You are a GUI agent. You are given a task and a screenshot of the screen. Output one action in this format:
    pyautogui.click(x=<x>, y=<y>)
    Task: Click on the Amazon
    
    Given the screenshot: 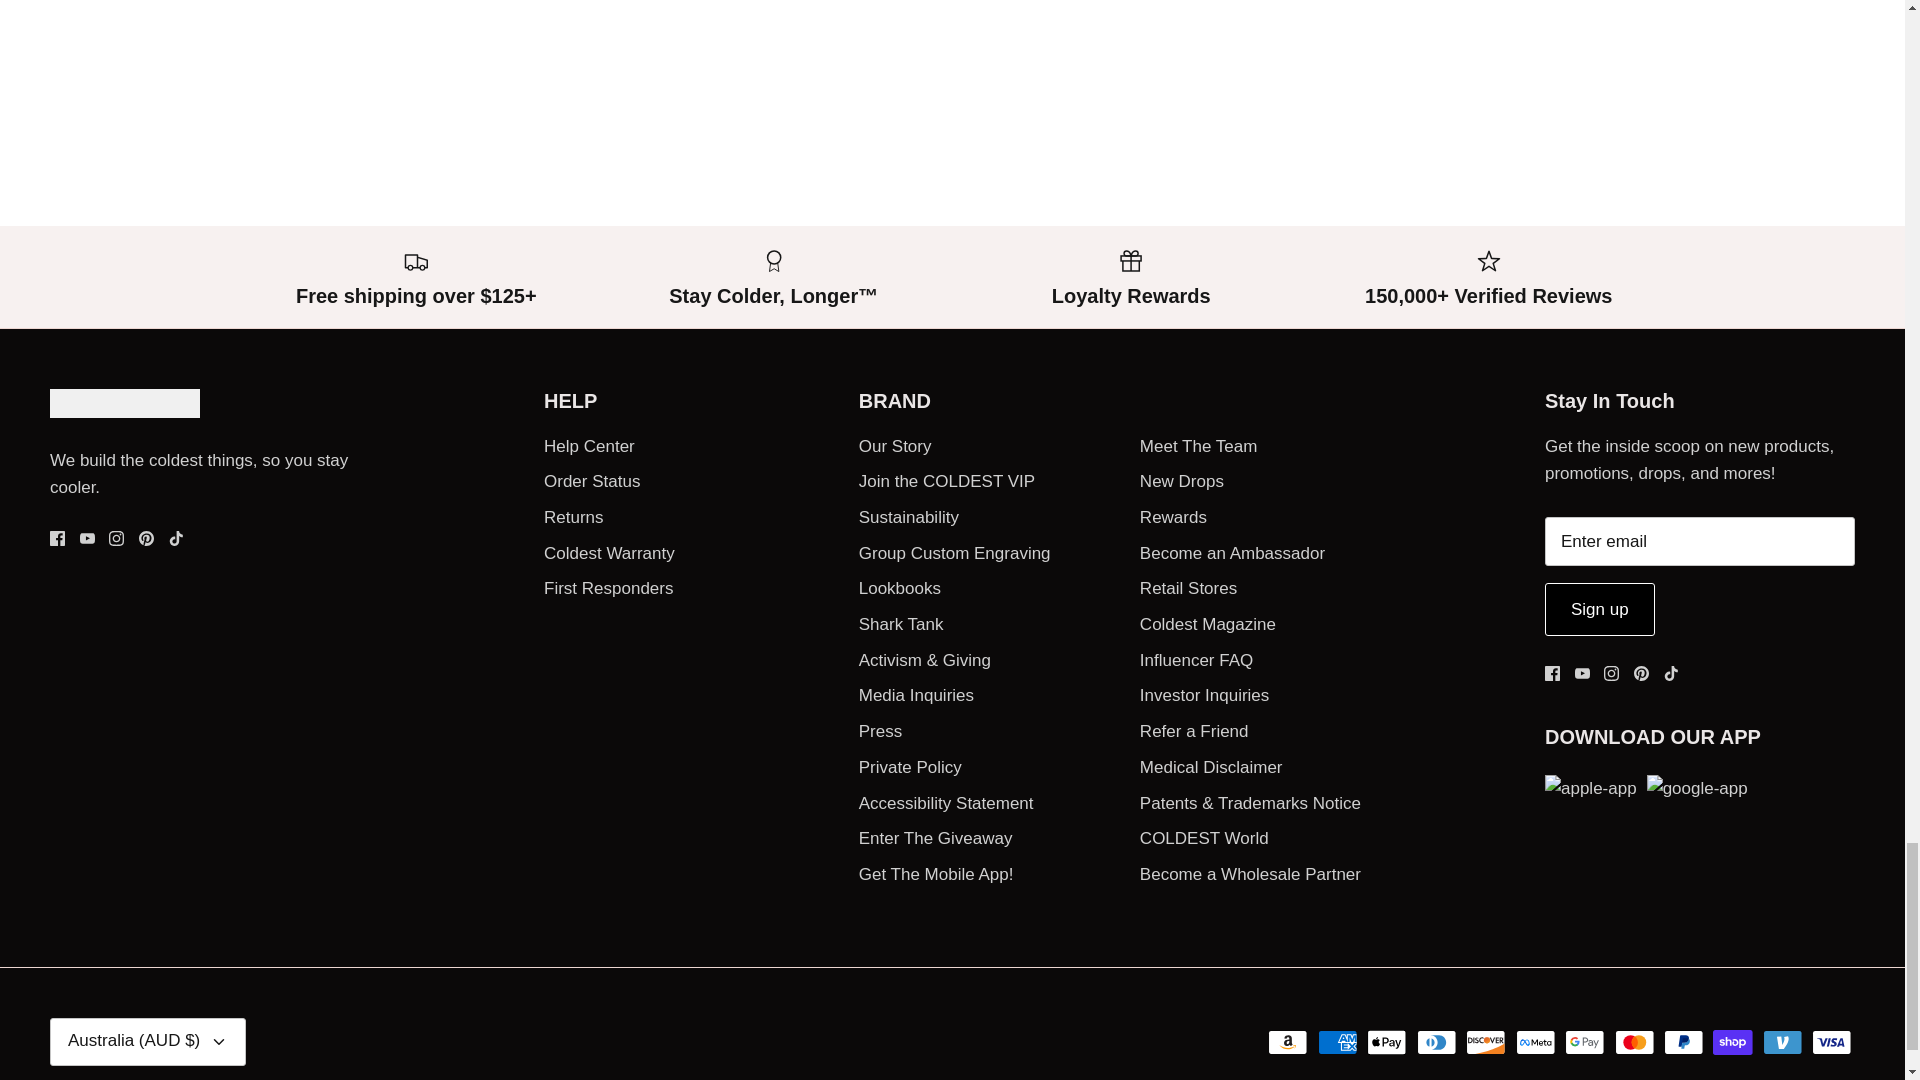 What is the action you would take?
    pyautogui.click(x=1287, y=1042)
    